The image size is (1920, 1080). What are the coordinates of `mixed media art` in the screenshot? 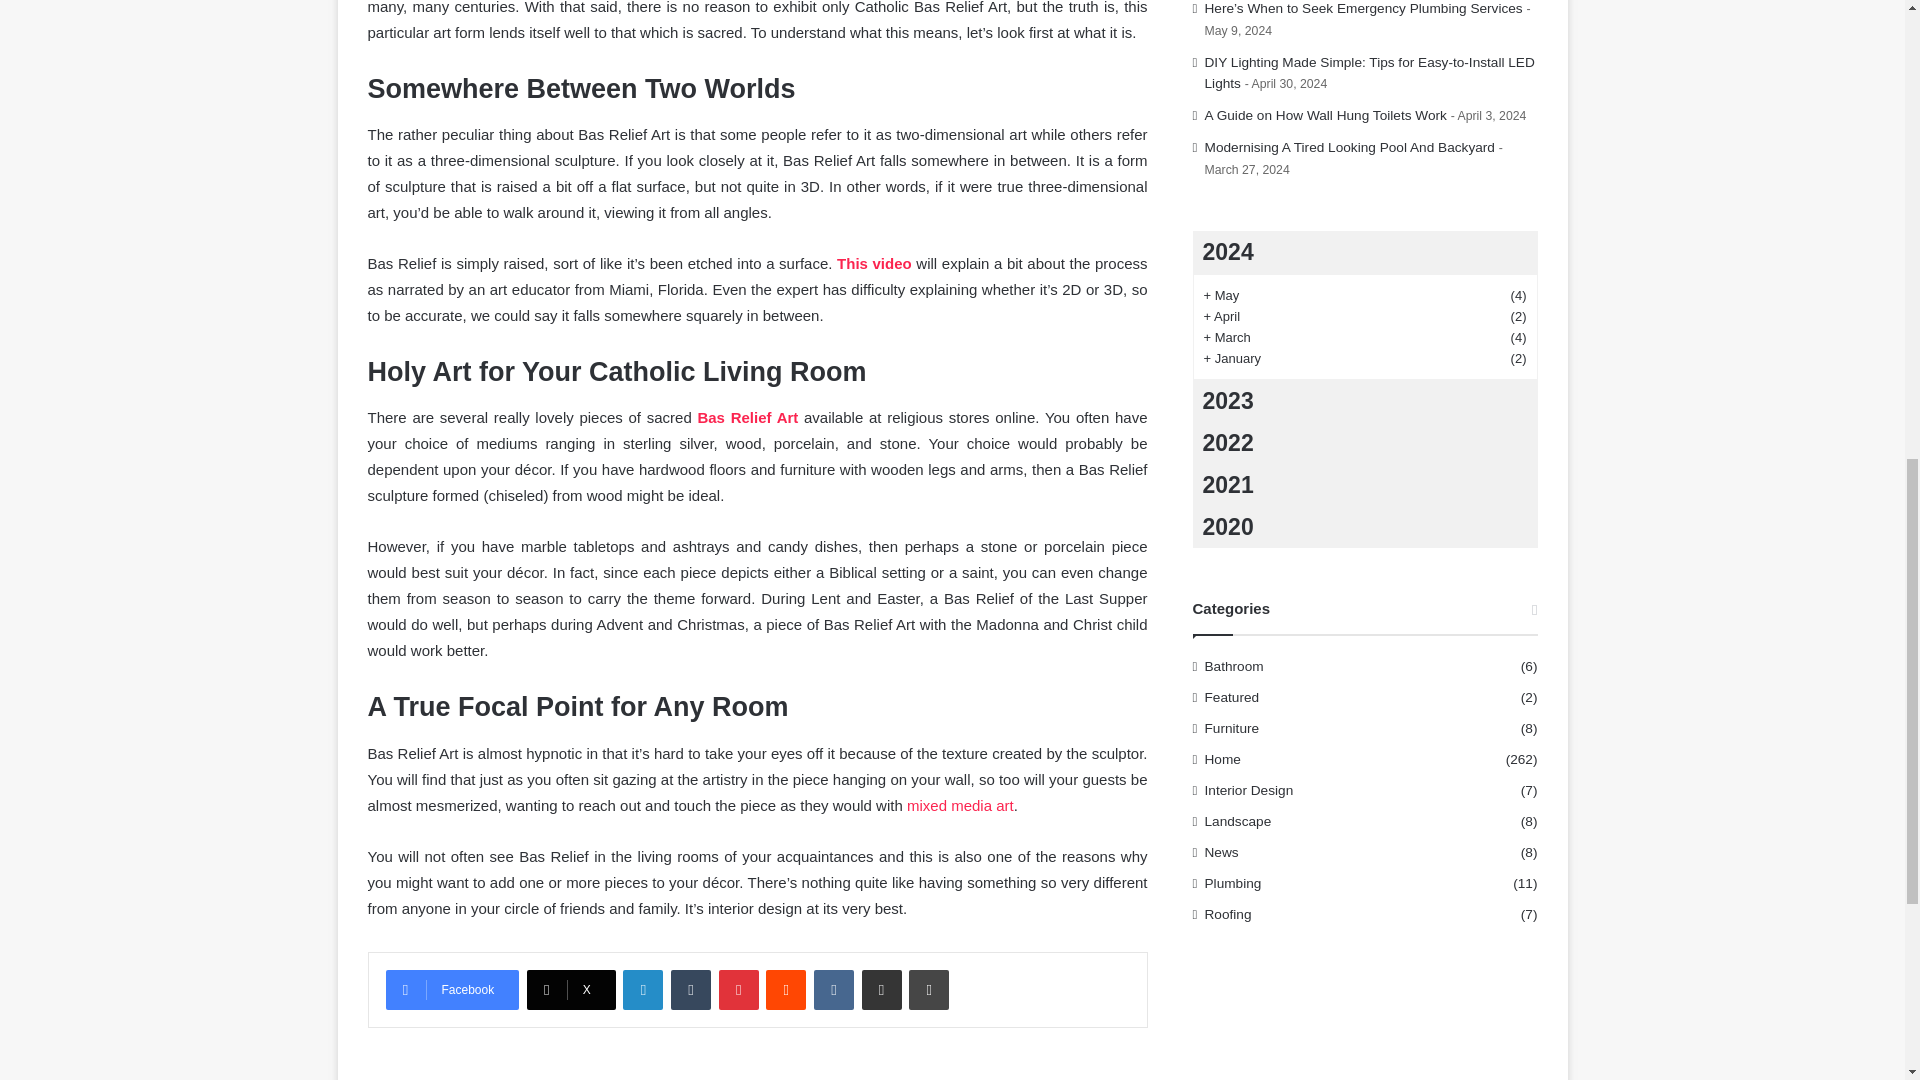 It's located at (960, 806).